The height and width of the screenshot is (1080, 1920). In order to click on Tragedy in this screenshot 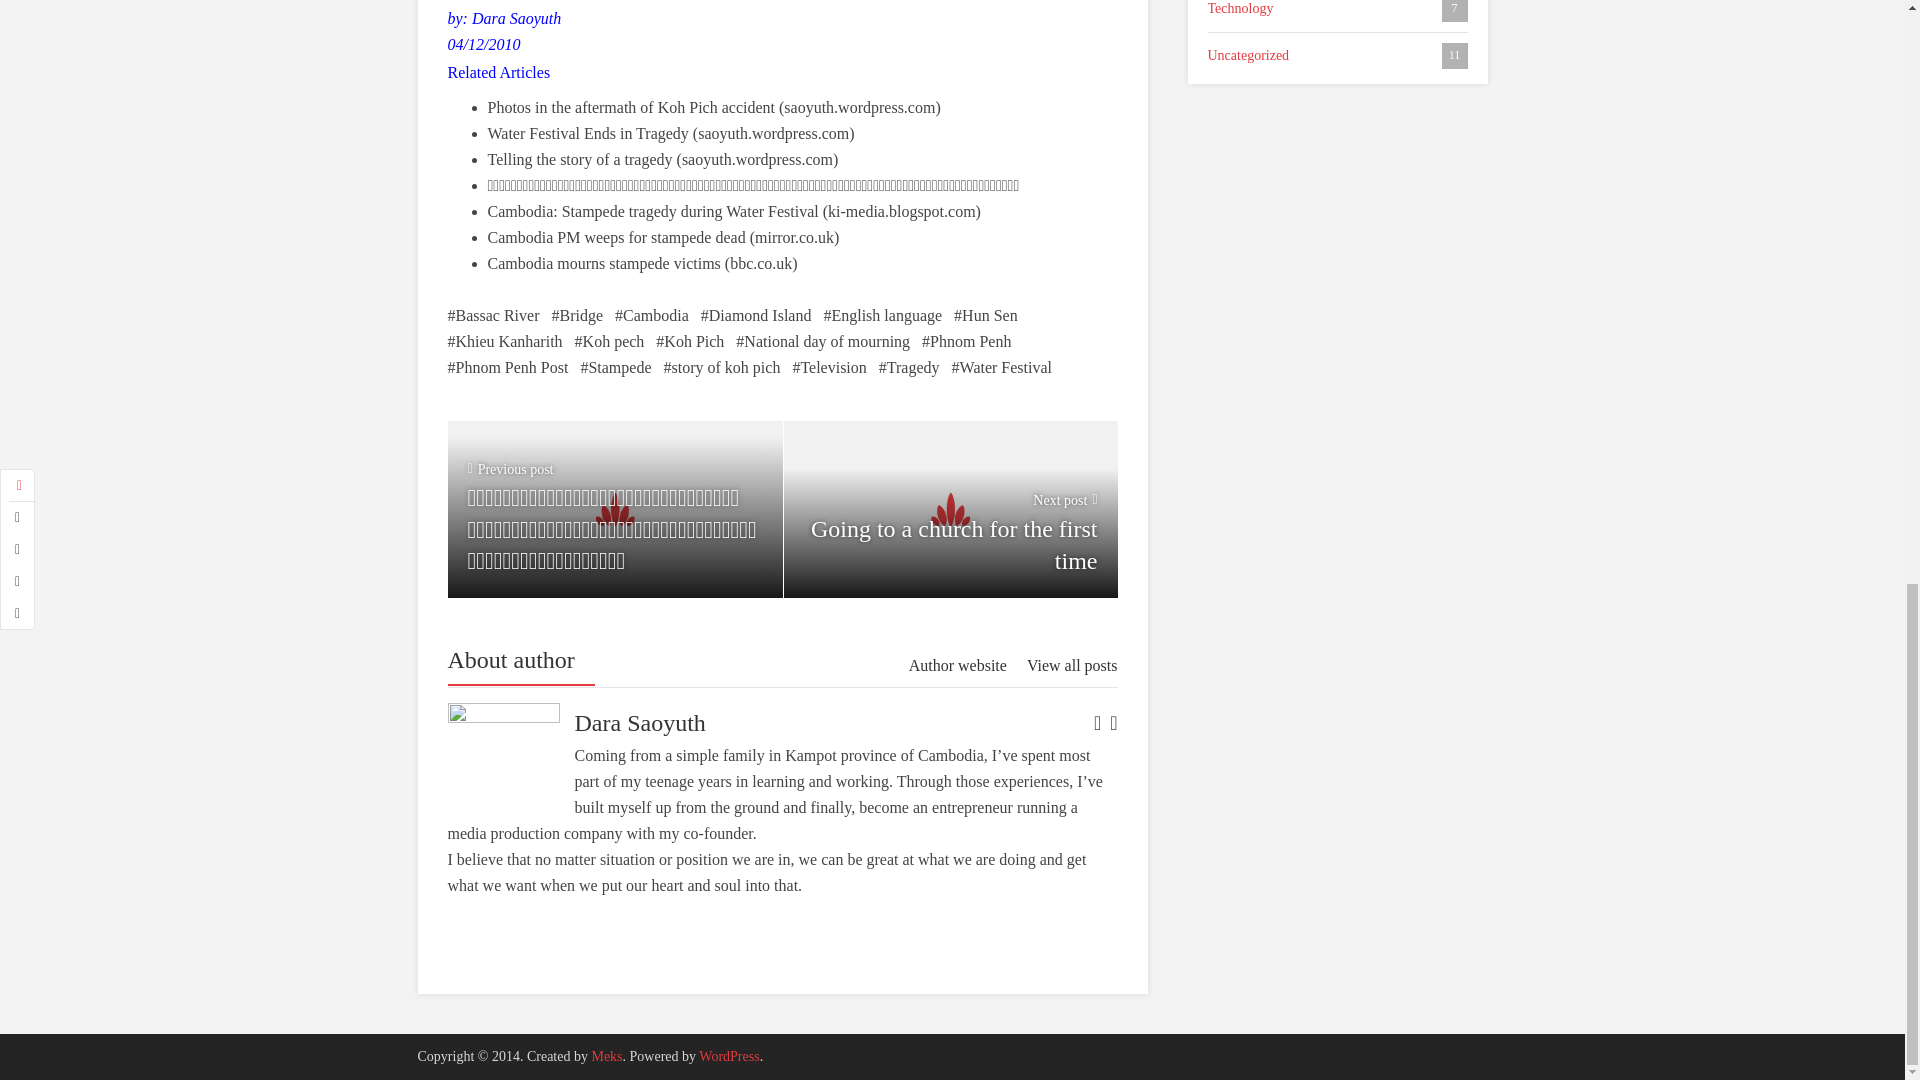, I will do `click(910, 368)`.